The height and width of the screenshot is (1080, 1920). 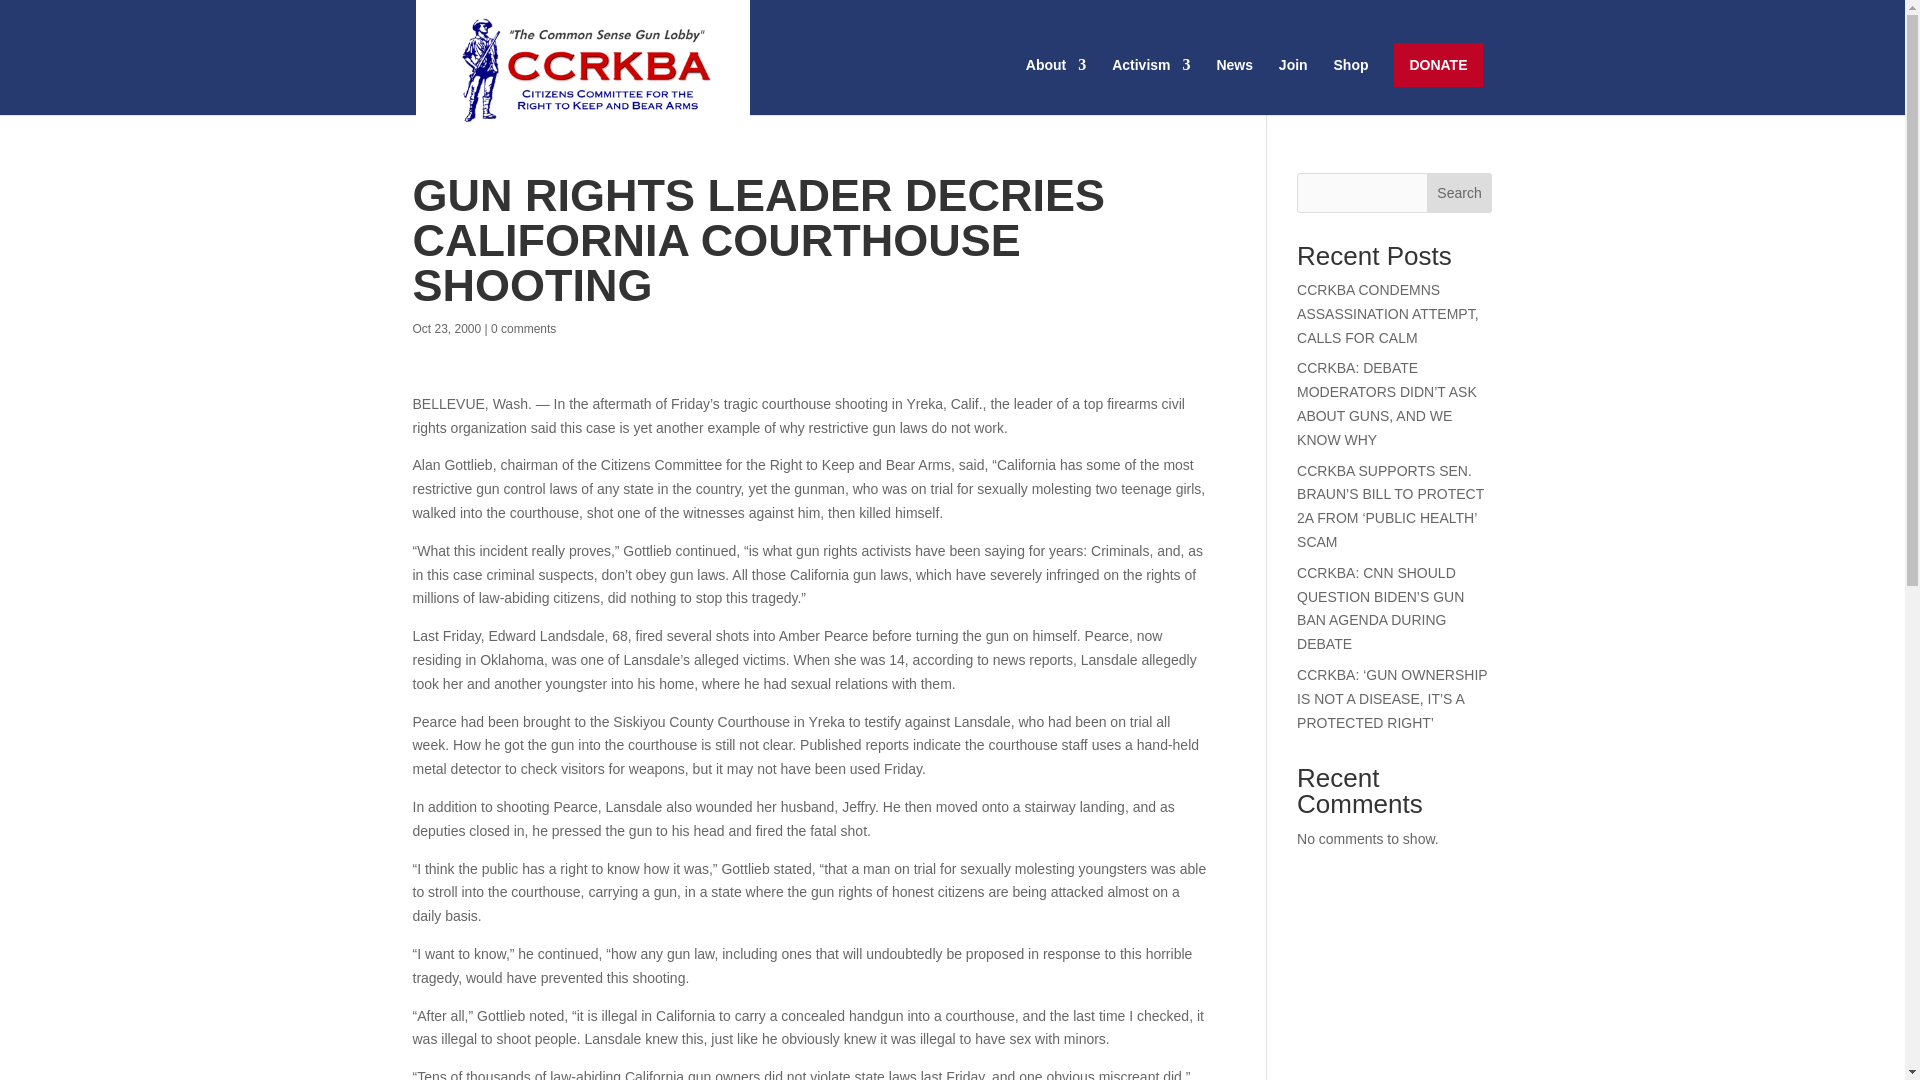 What do you see at coordinates (524, 328) in the screenshot?
I see `0 comments` at bounding box center [524, 328].